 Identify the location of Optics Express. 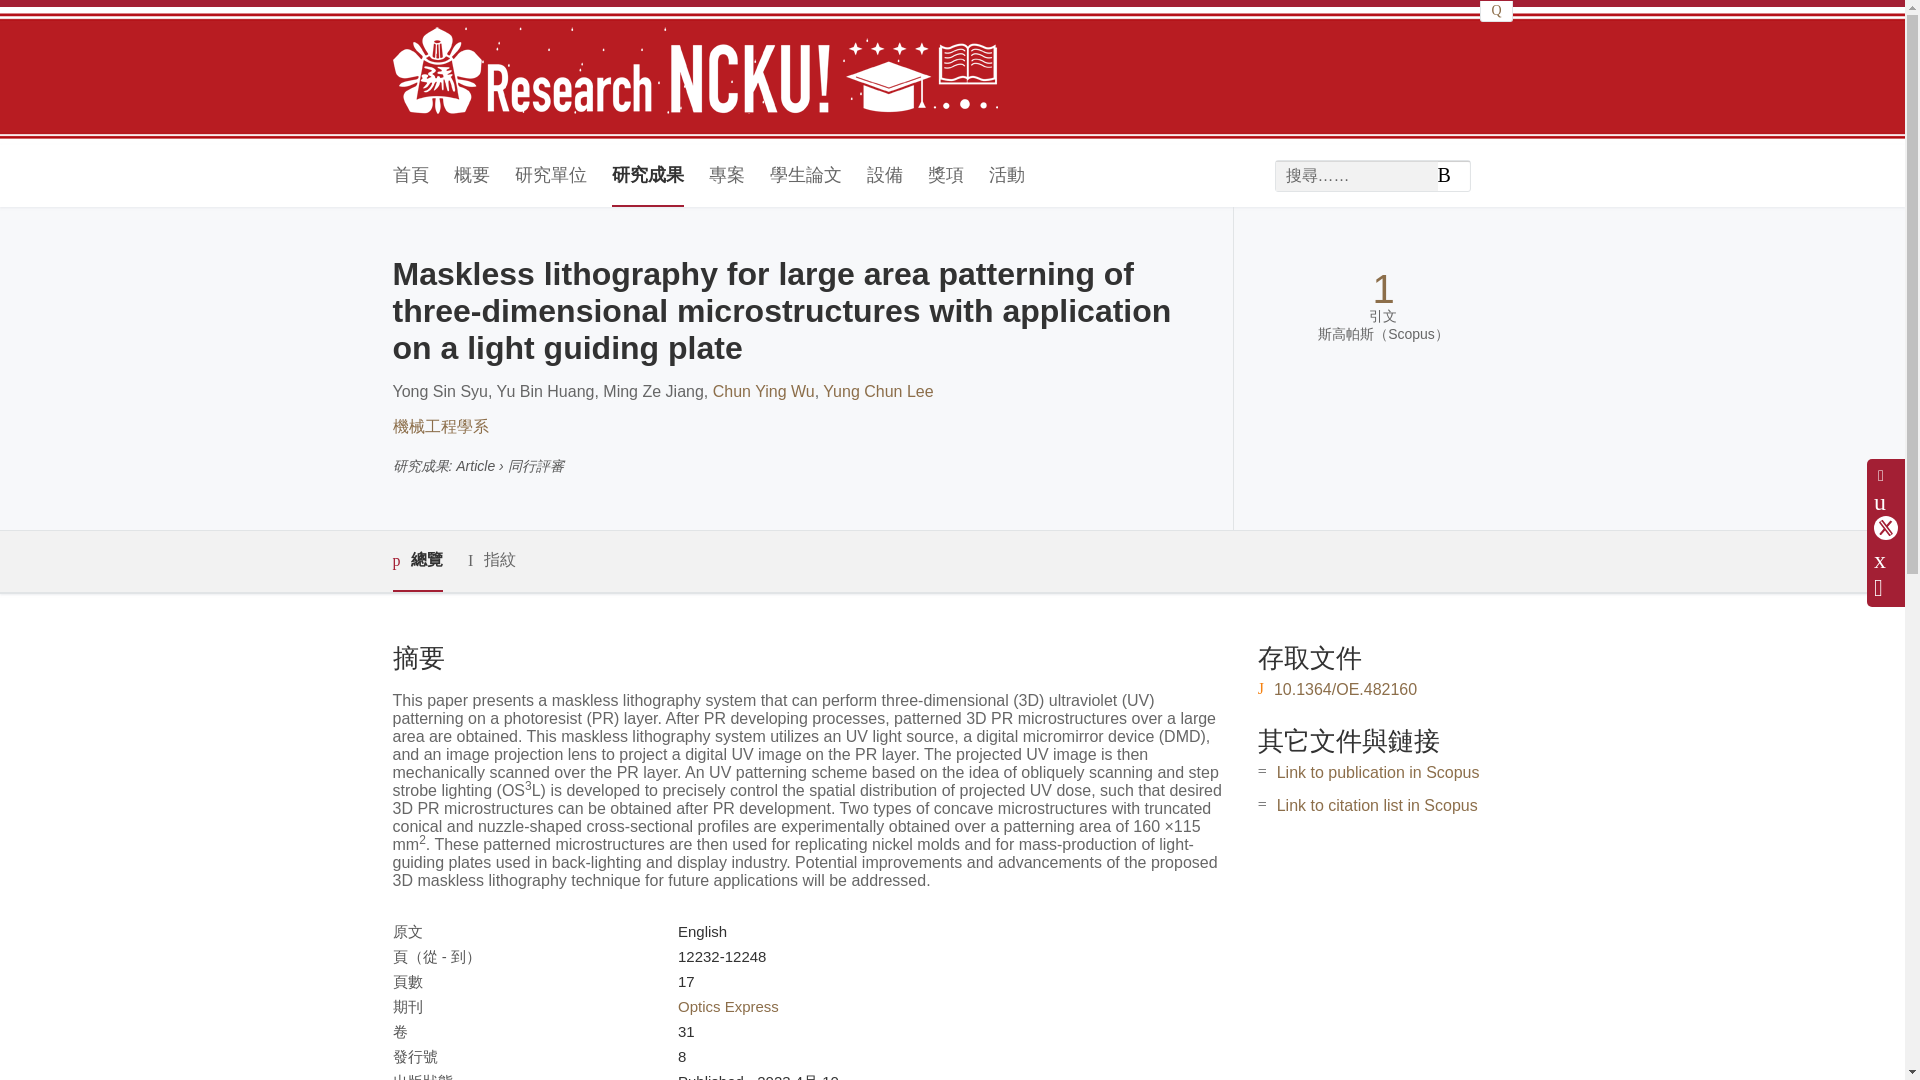
(728, 1006).